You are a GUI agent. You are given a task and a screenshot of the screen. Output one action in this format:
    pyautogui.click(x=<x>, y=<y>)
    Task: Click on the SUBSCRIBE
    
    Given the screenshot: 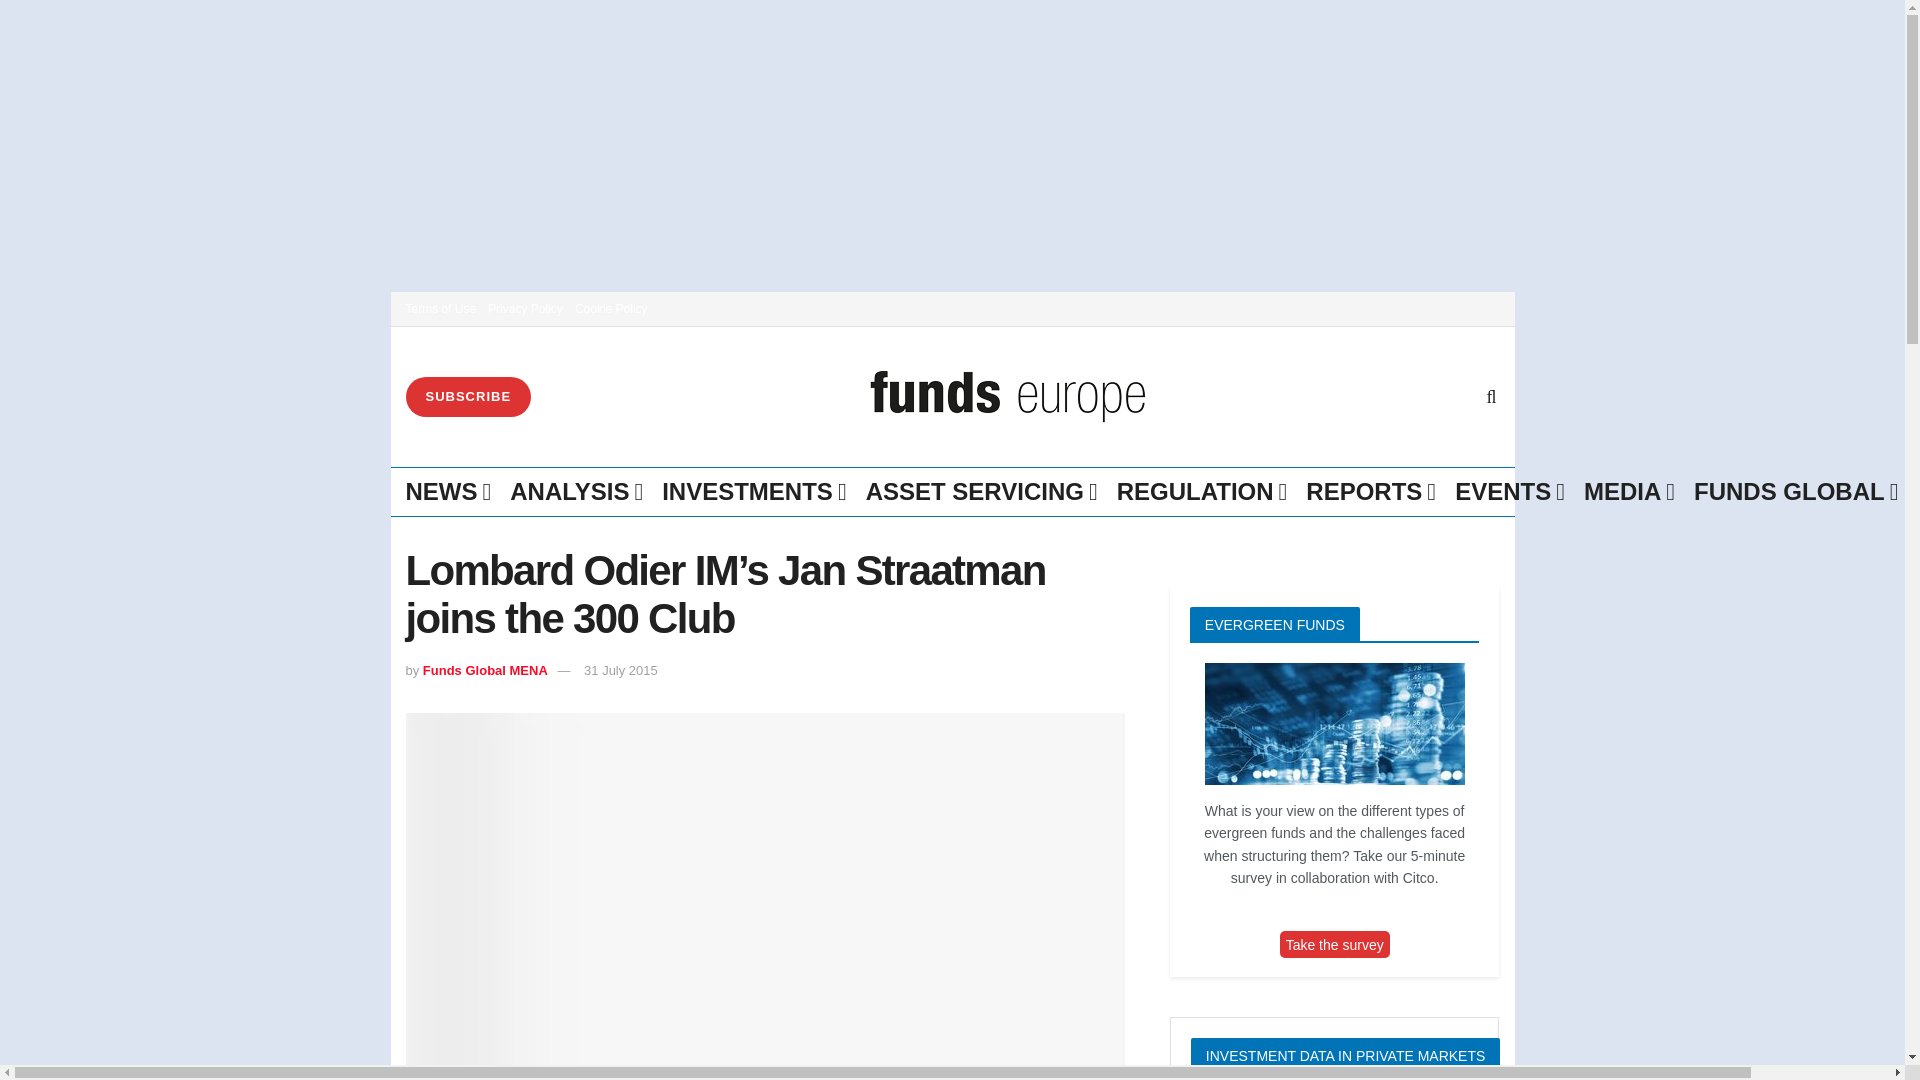 What is the action you would take?
    pyautogui.click(x=468, y=396)
    